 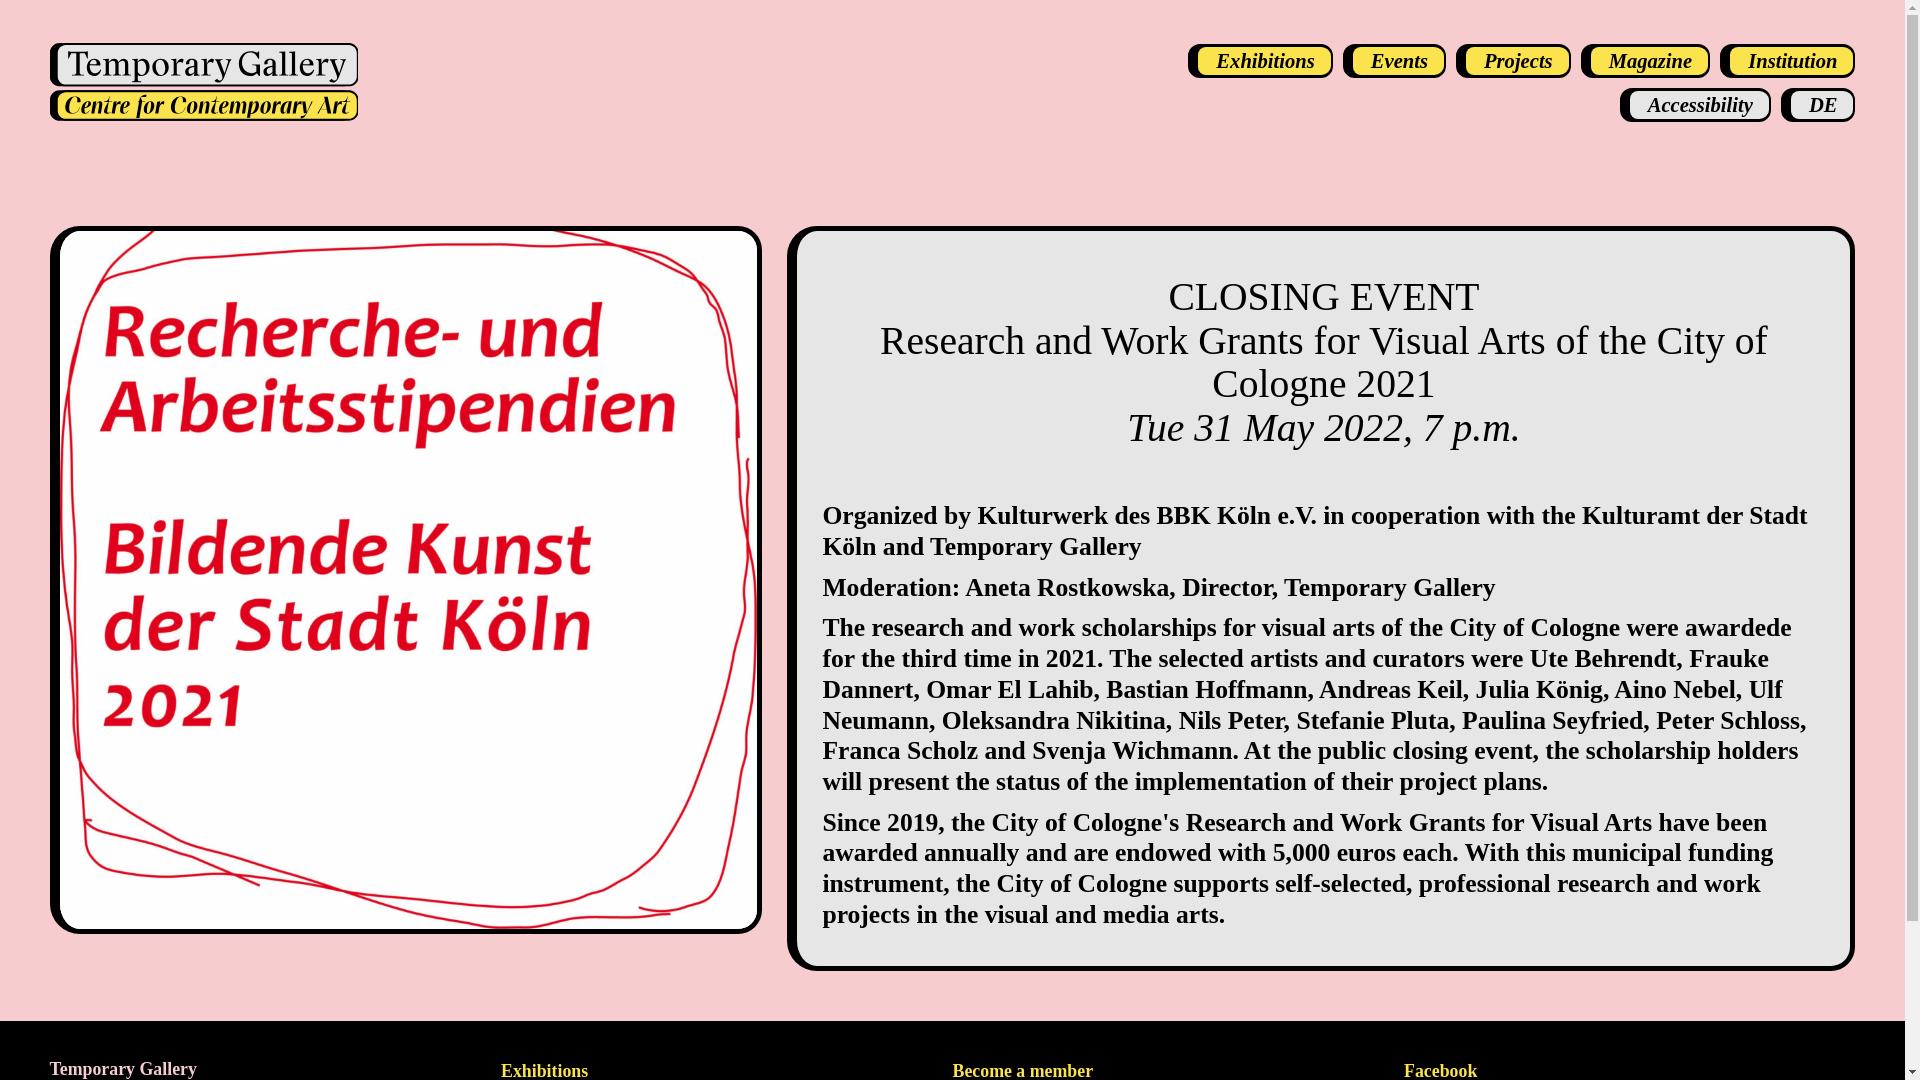 I want to click on DE, so click(x=1818, y=104).